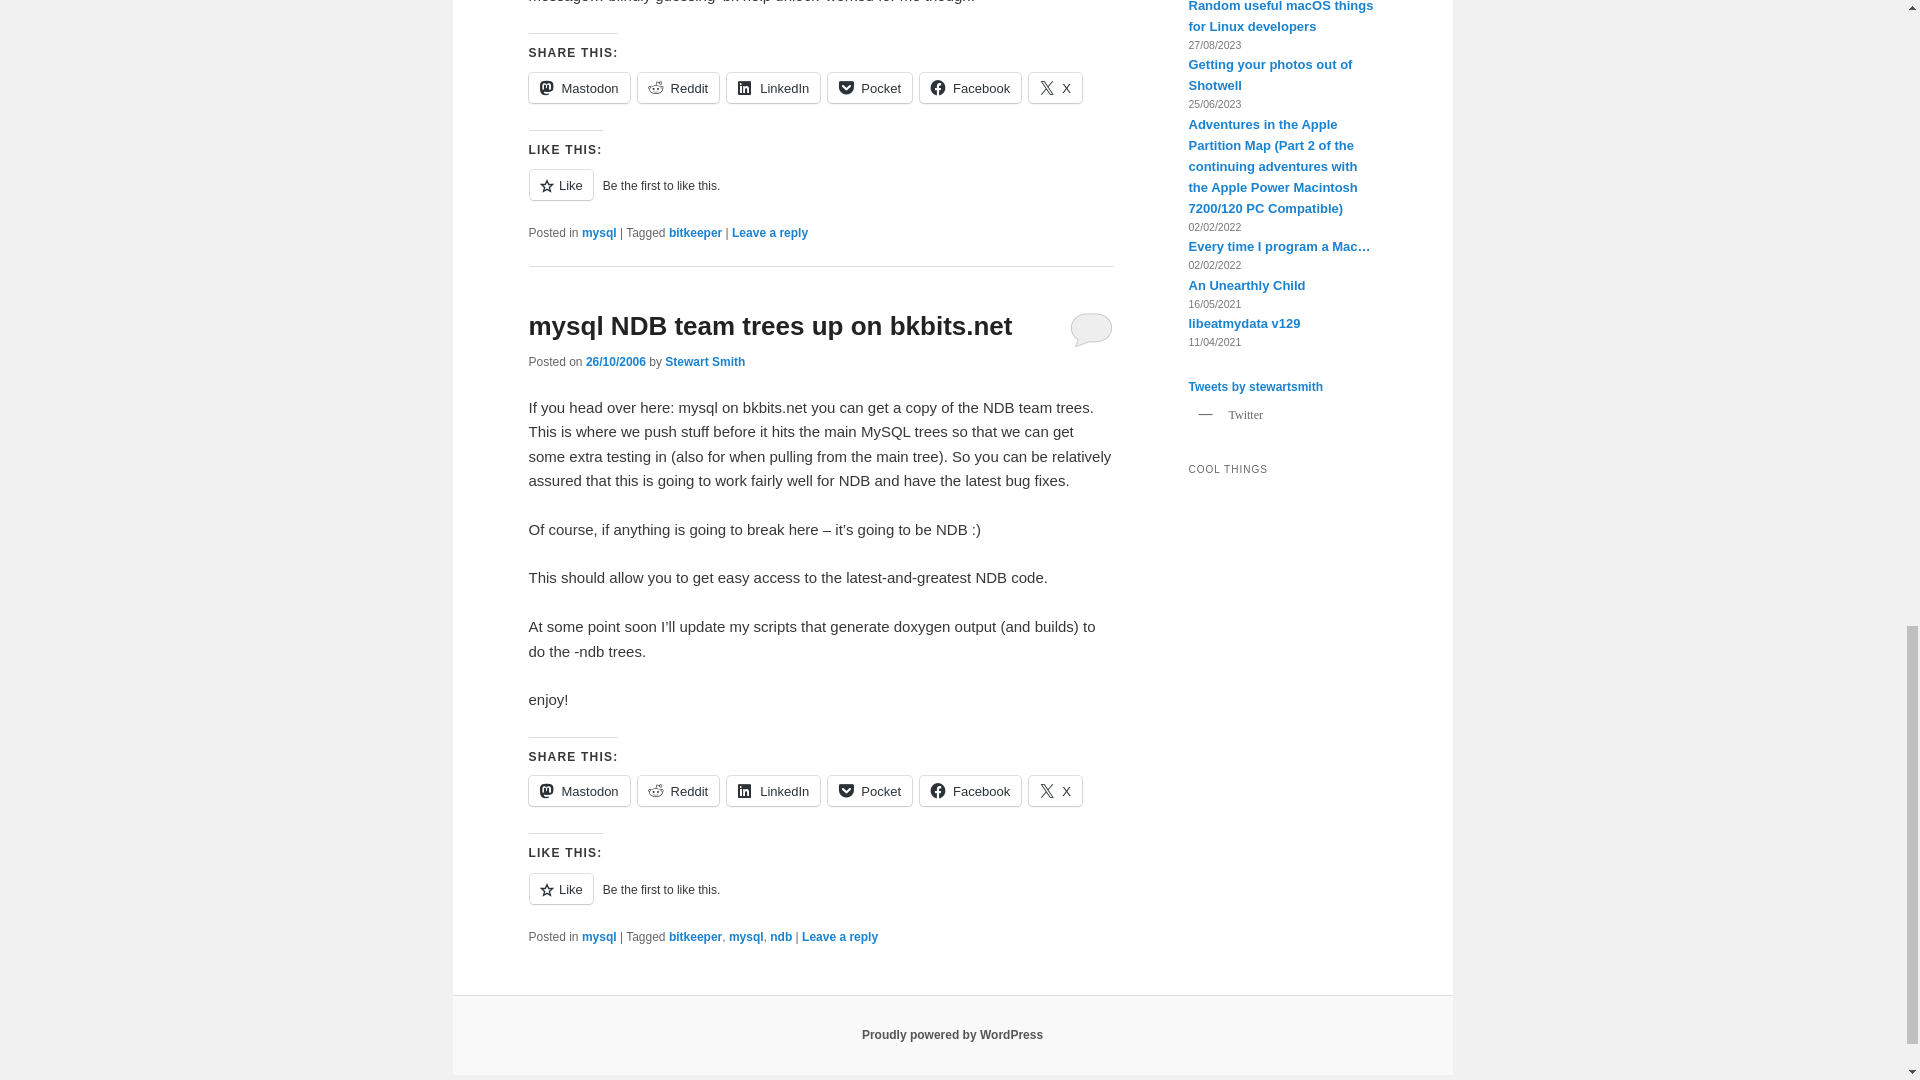  I want to click on Click to share on Reddit, so click(678, 88).